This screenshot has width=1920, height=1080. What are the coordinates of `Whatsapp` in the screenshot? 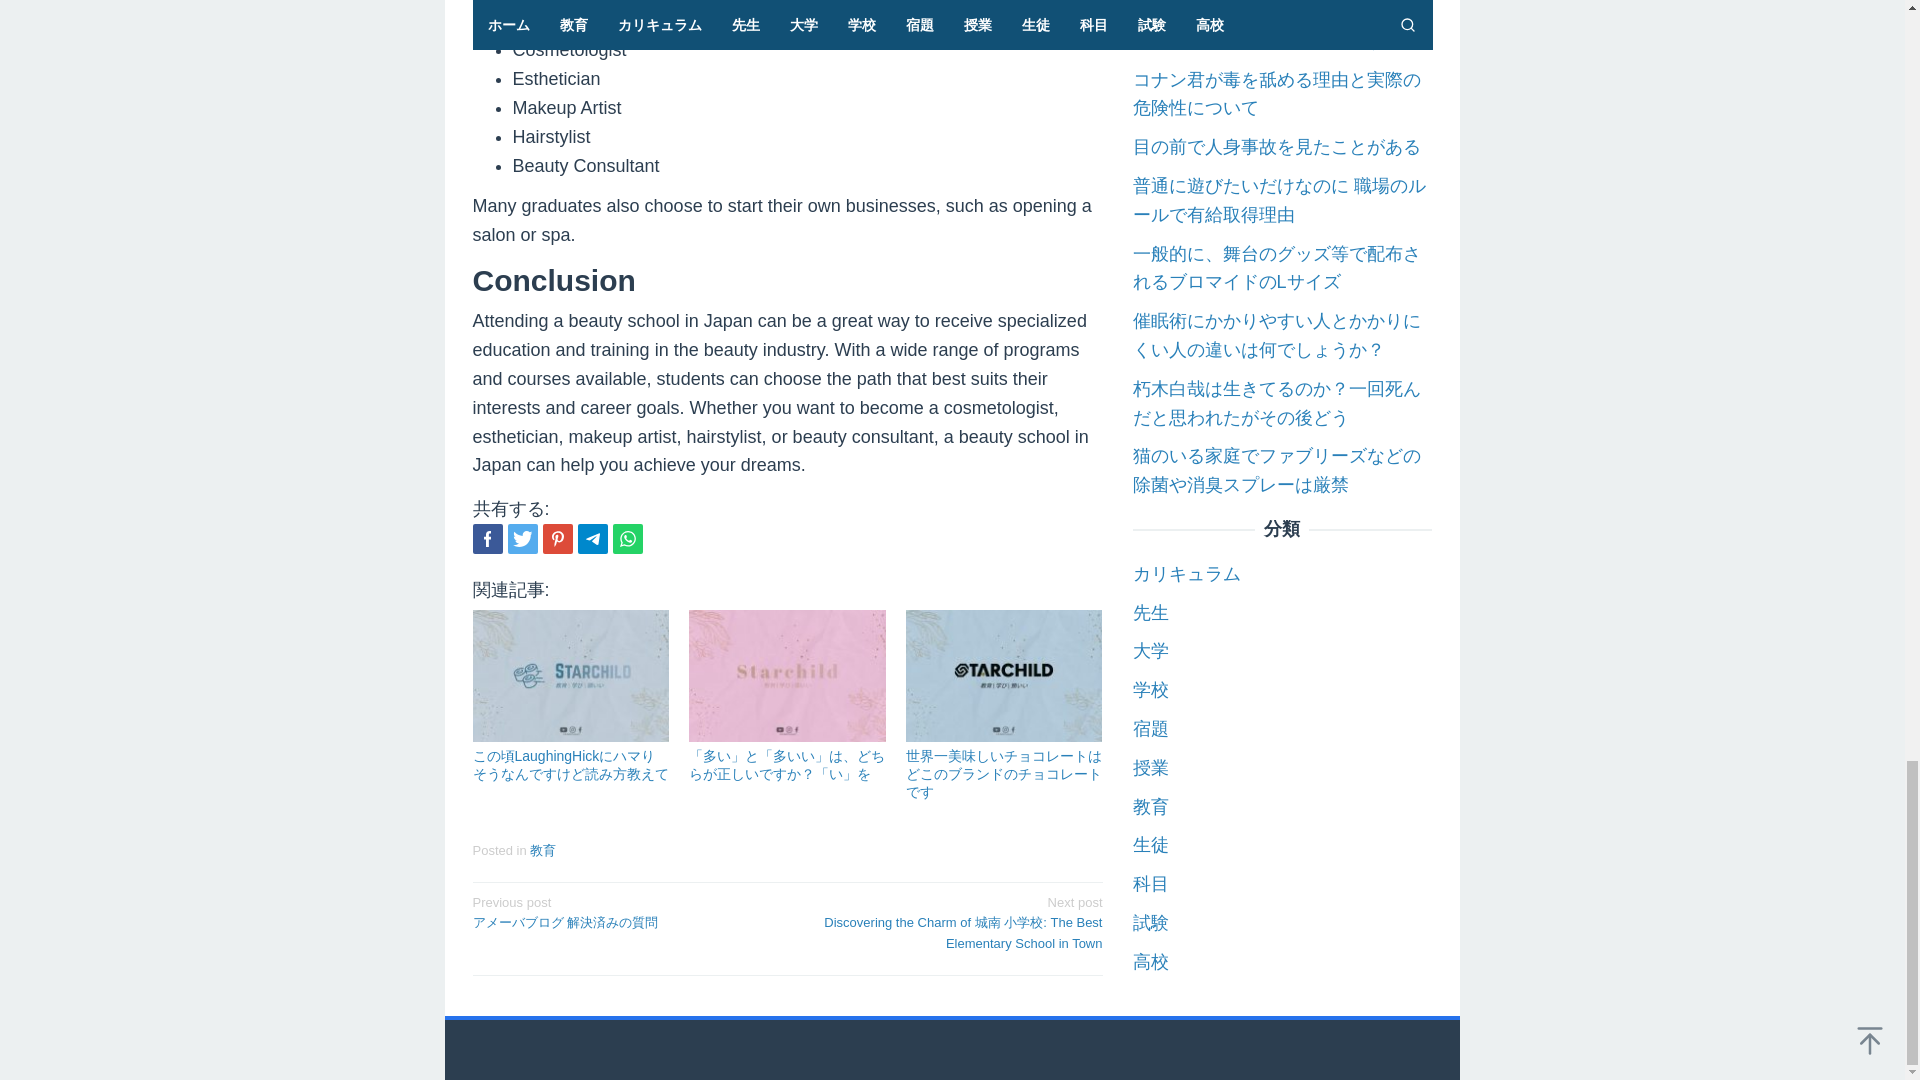 It's located at (626, 538).